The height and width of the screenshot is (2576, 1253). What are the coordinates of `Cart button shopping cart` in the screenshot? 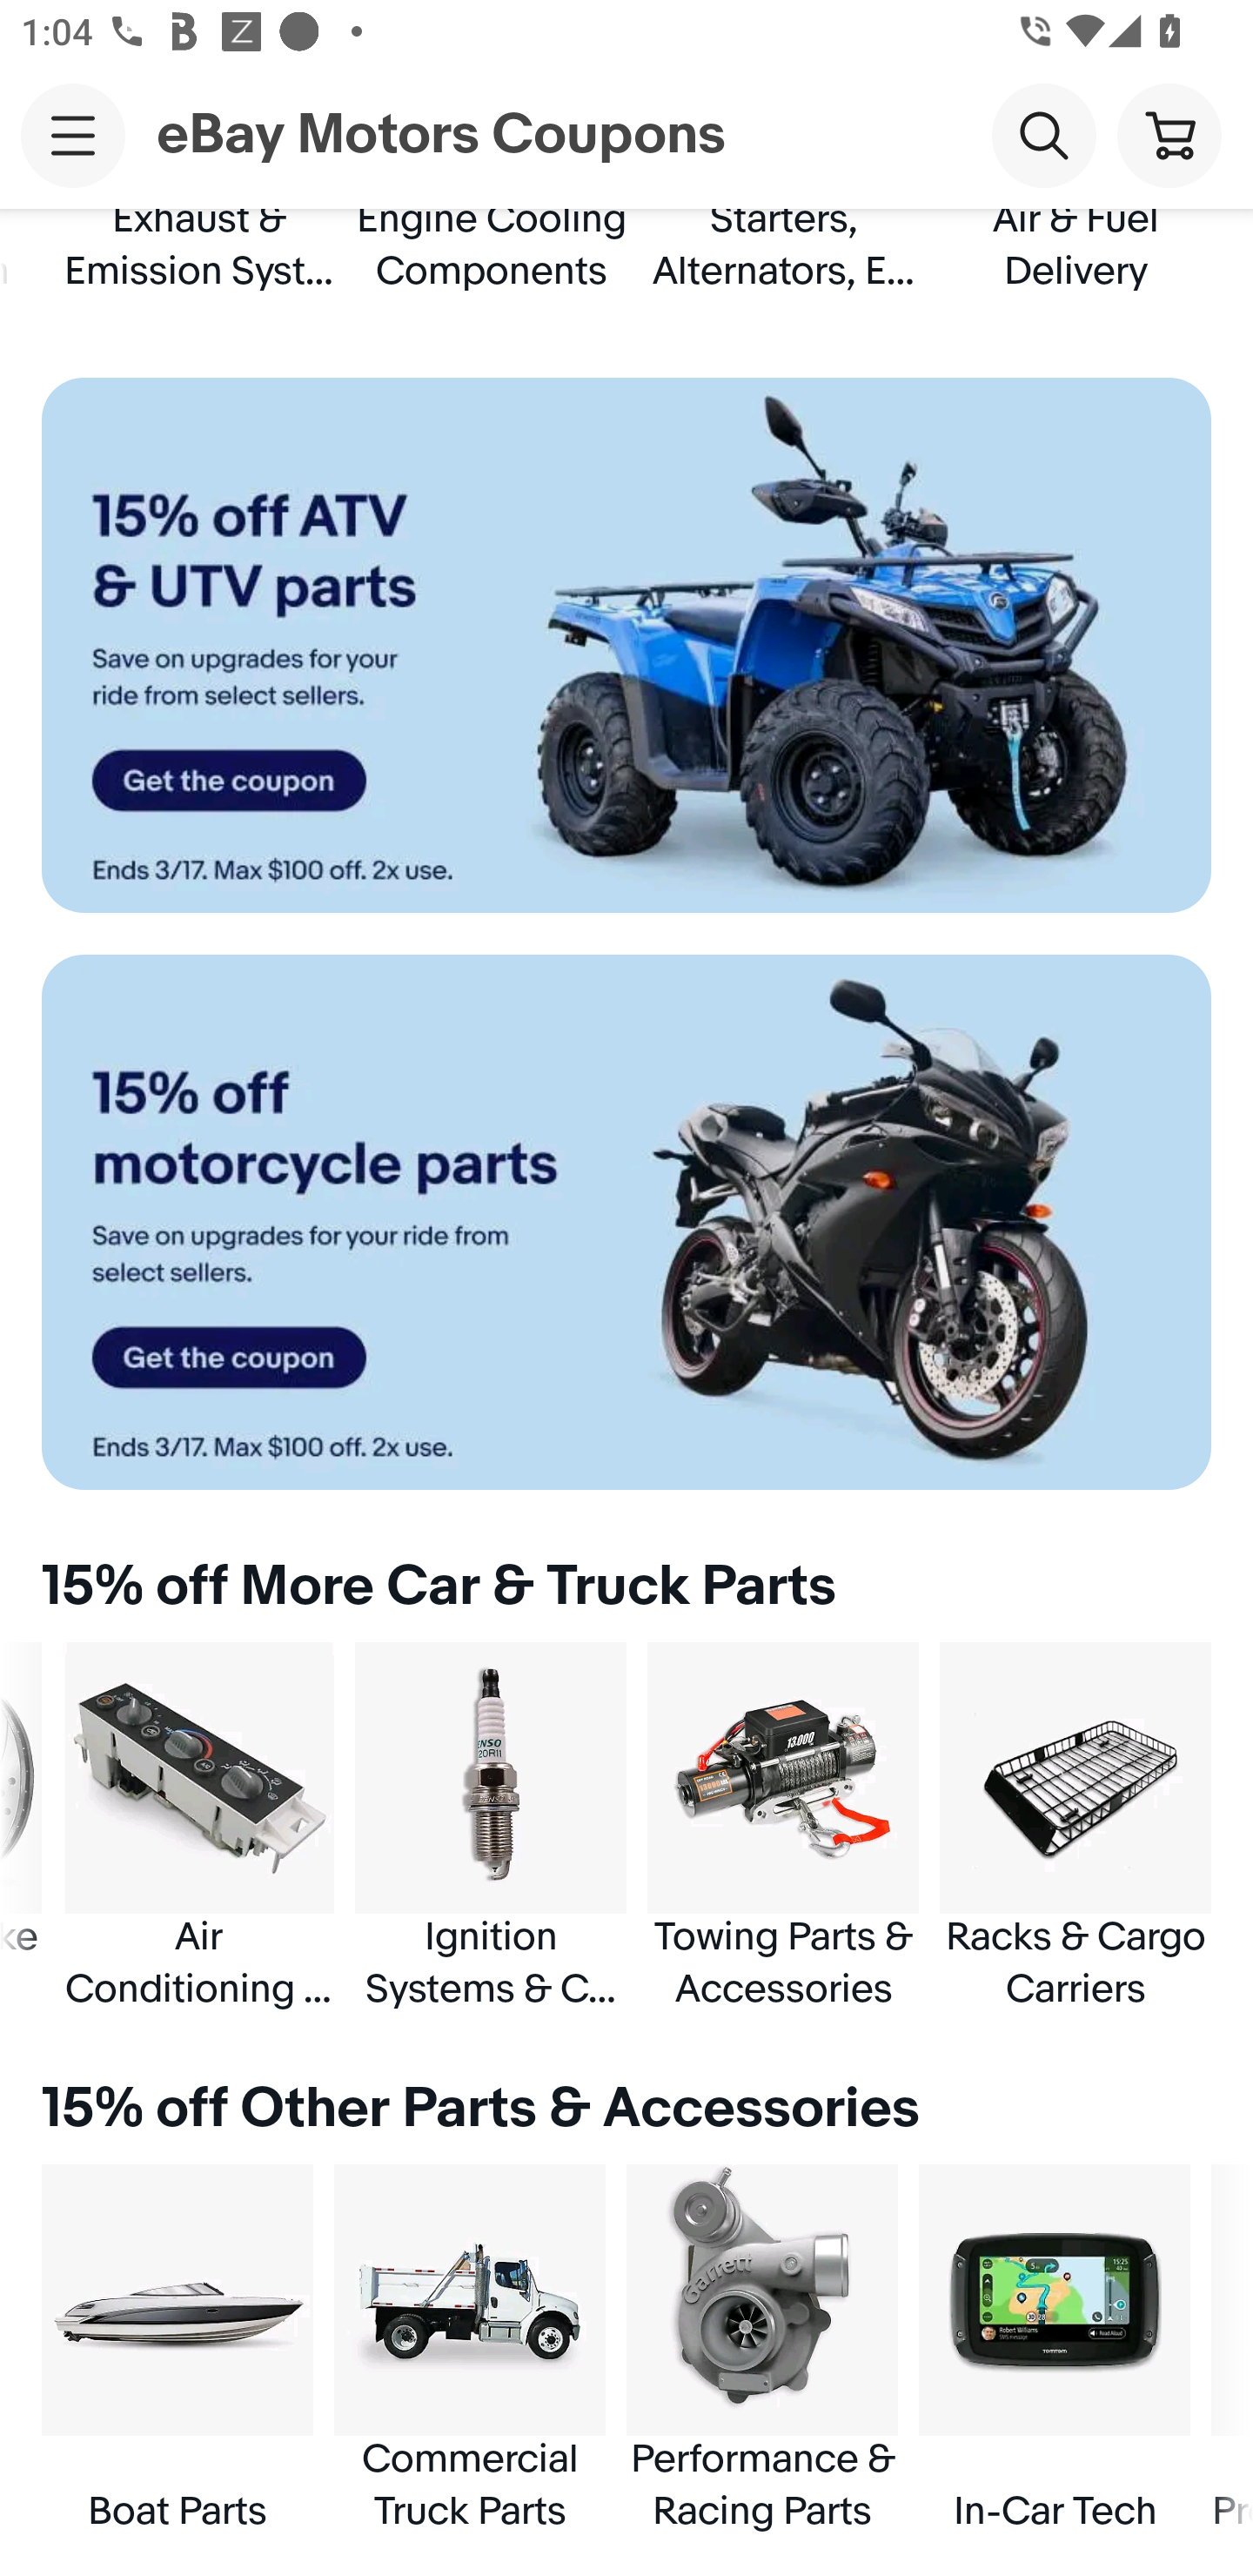 It's located at (1169, 134).